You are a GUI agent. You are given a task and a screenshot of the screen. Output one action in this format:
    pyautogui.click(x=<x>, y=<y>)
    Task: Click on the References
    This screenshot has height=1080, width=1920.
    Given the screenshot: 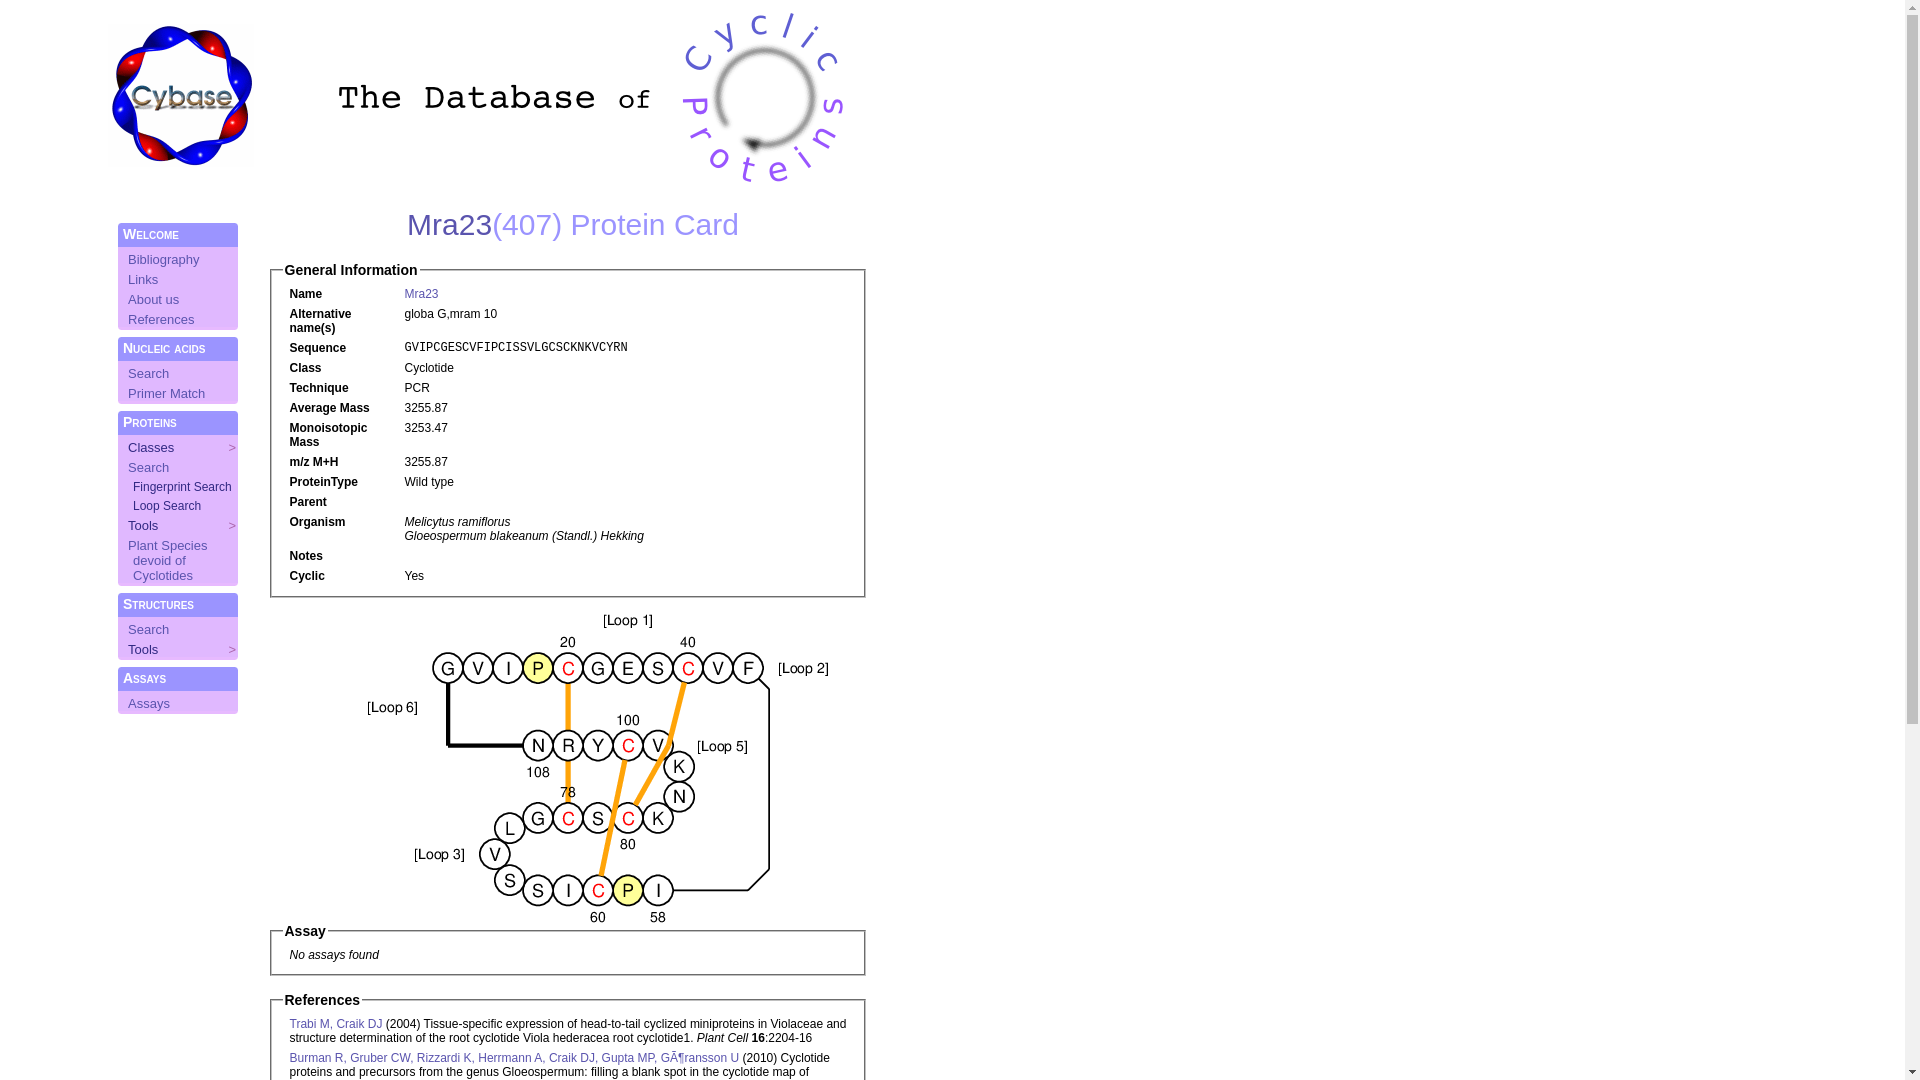 What is the action you would take?
    pyautogui.click(x=161, y=319)
    